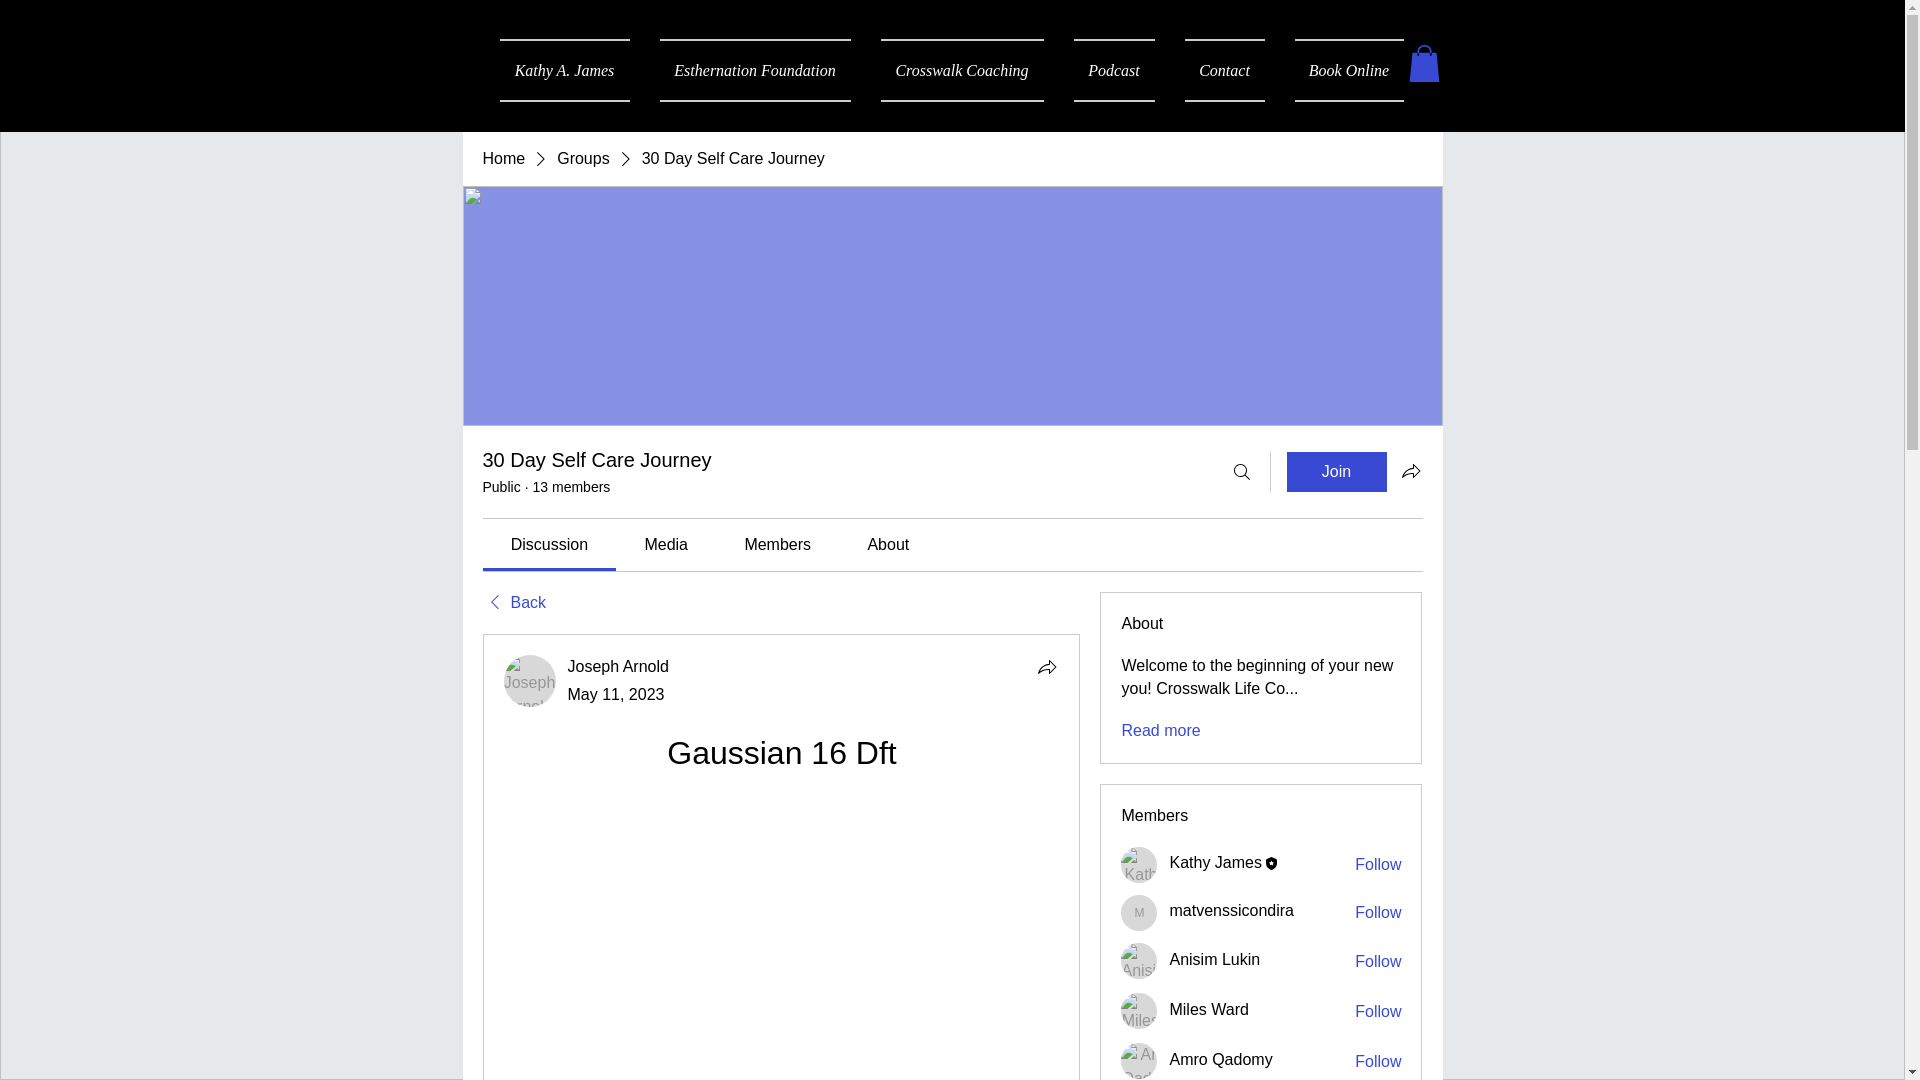 Image resolution: width=1920 pixels, height=1080 pixels. Describe the element at coordinates (1336, 472) in the screenshot. I see `Join` at that location.